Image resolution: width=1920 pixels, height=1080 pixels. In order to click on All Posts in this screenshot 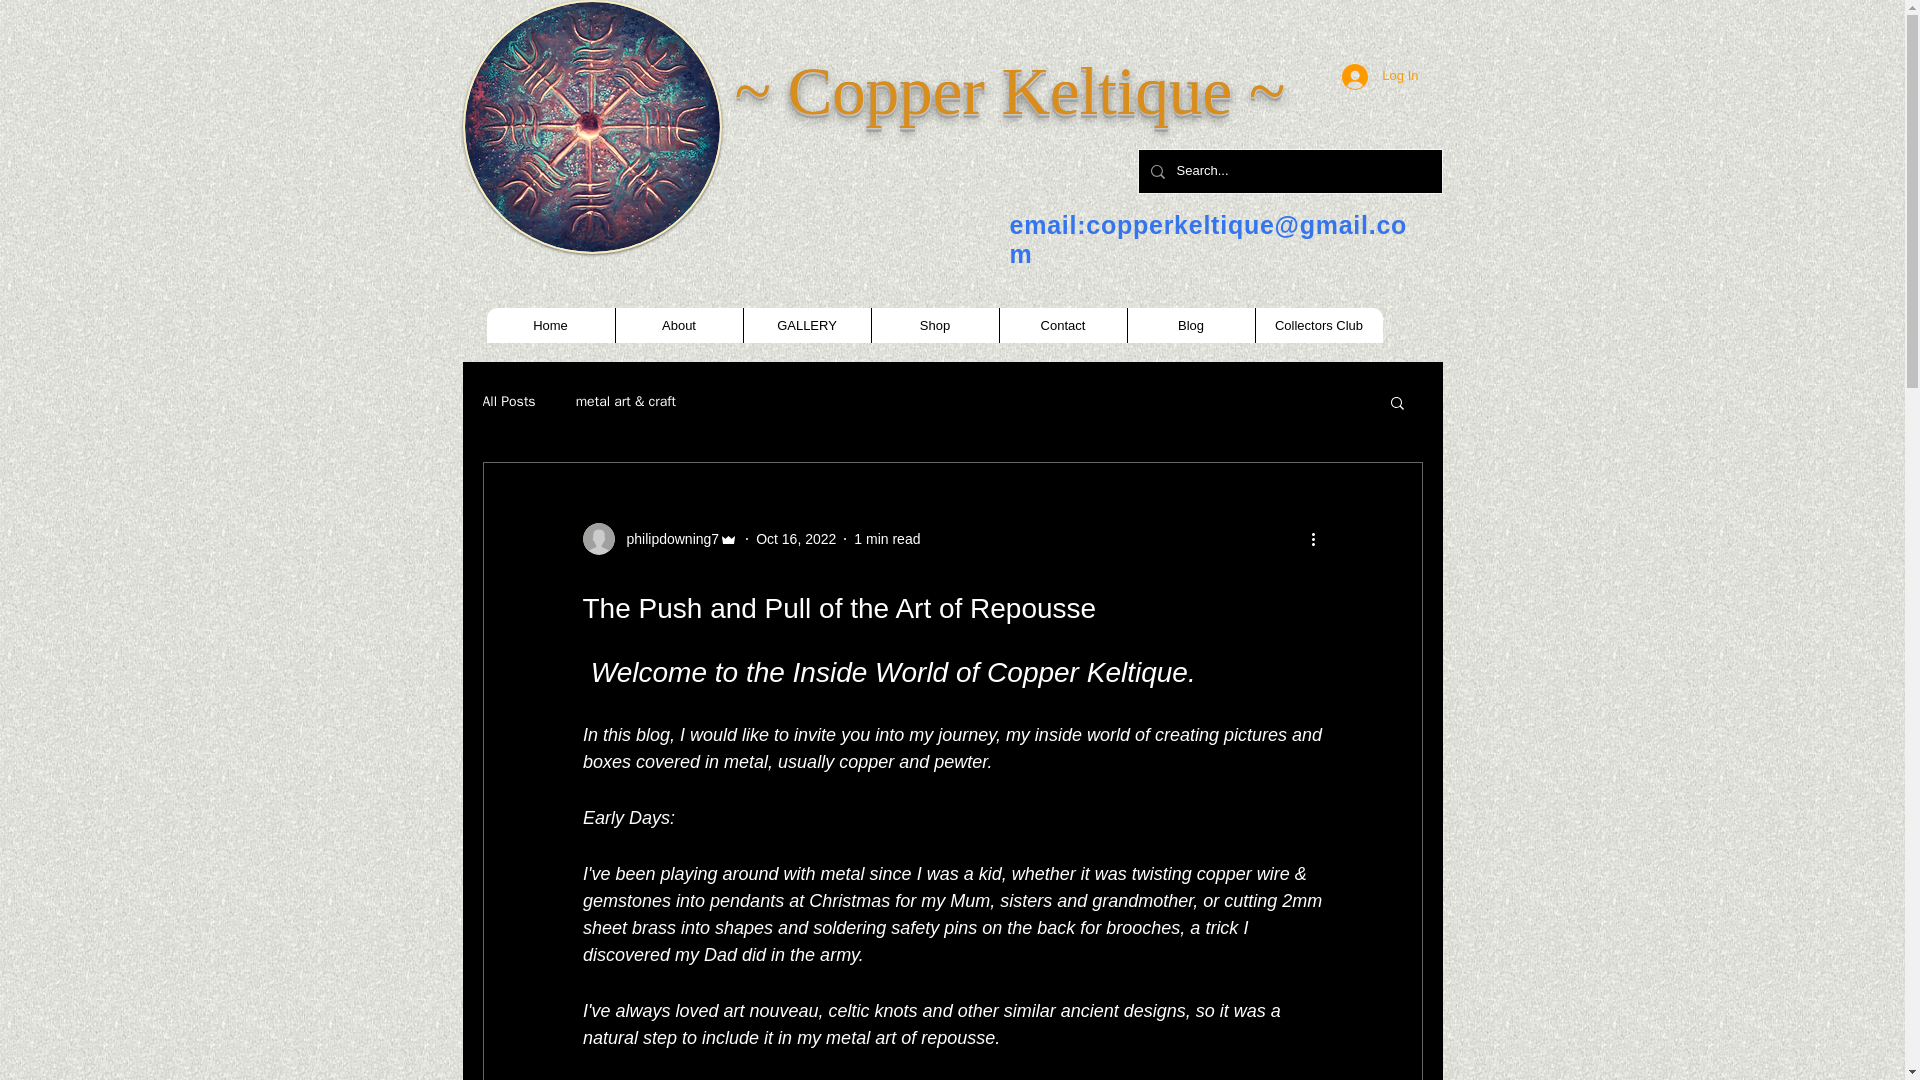, I will do `click(508, 402)`.